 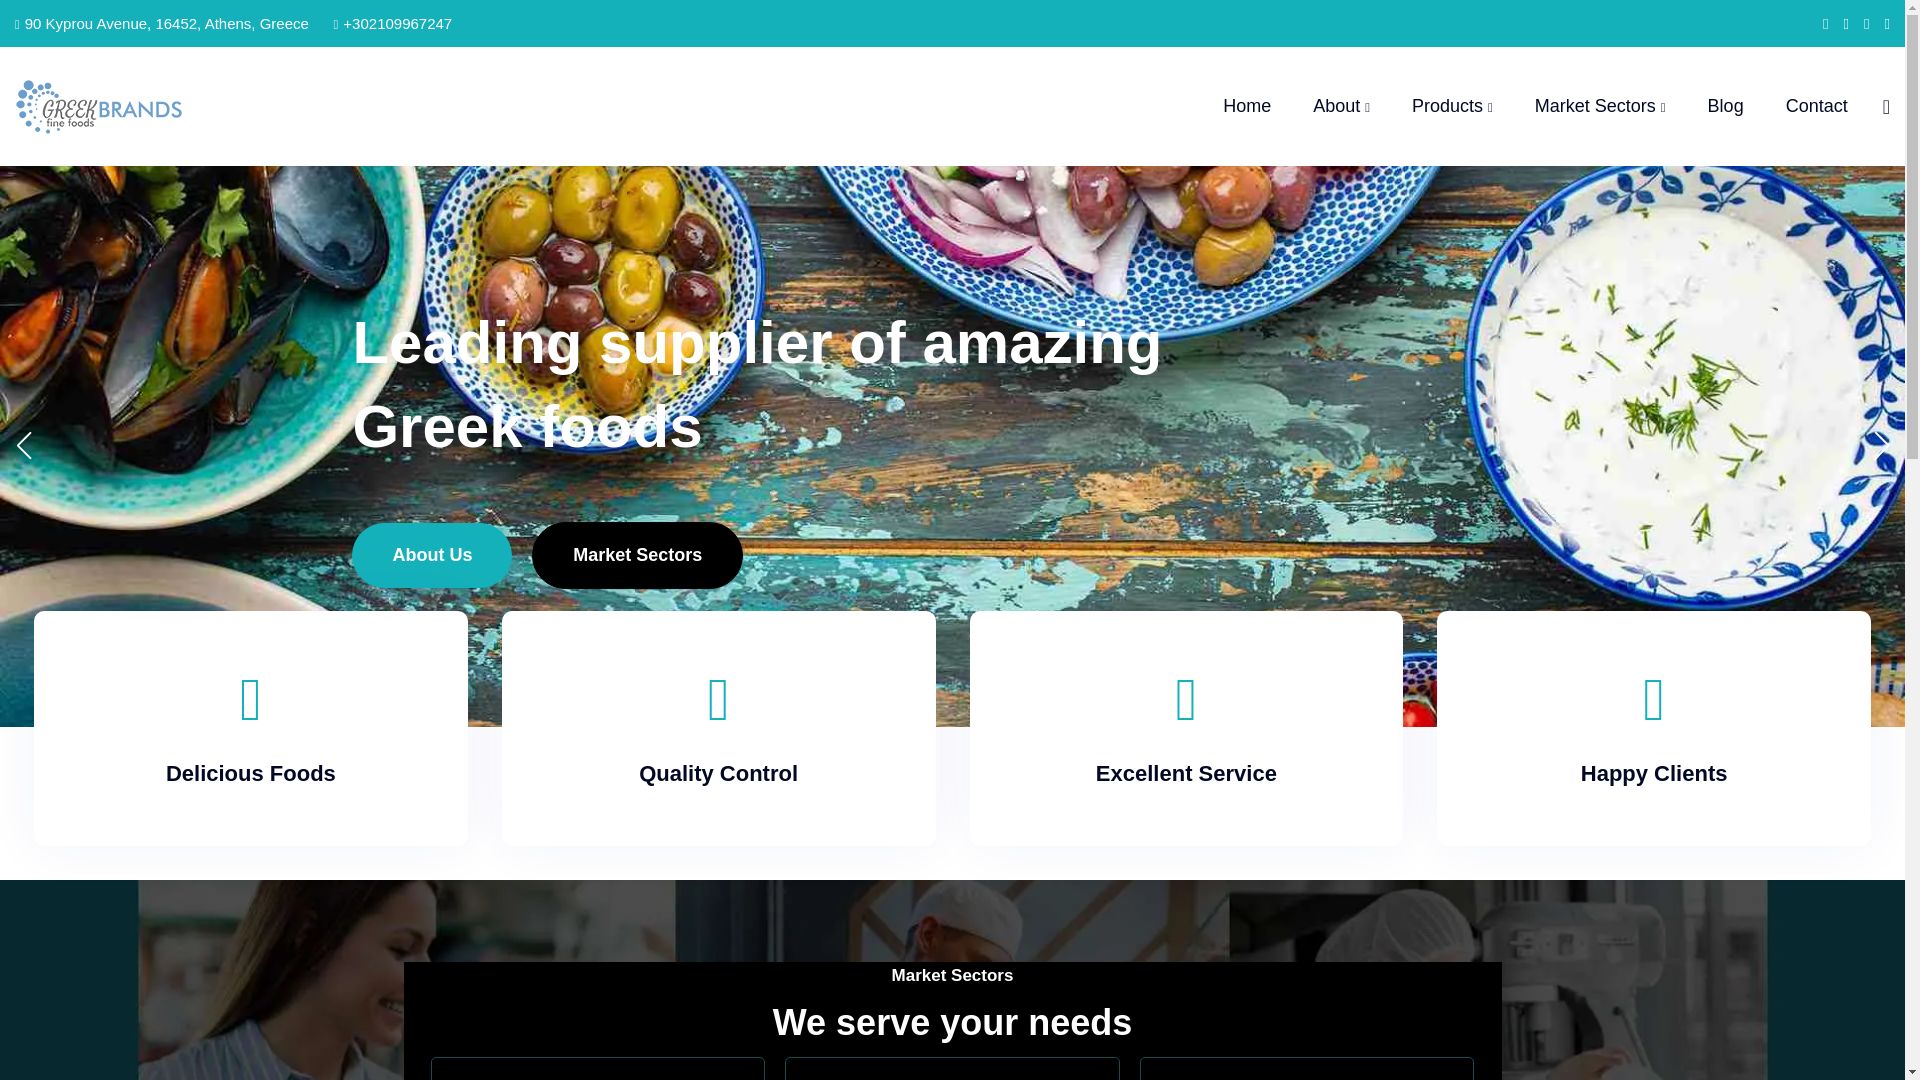 I want to click on Products, so click(x=1452, y=106).